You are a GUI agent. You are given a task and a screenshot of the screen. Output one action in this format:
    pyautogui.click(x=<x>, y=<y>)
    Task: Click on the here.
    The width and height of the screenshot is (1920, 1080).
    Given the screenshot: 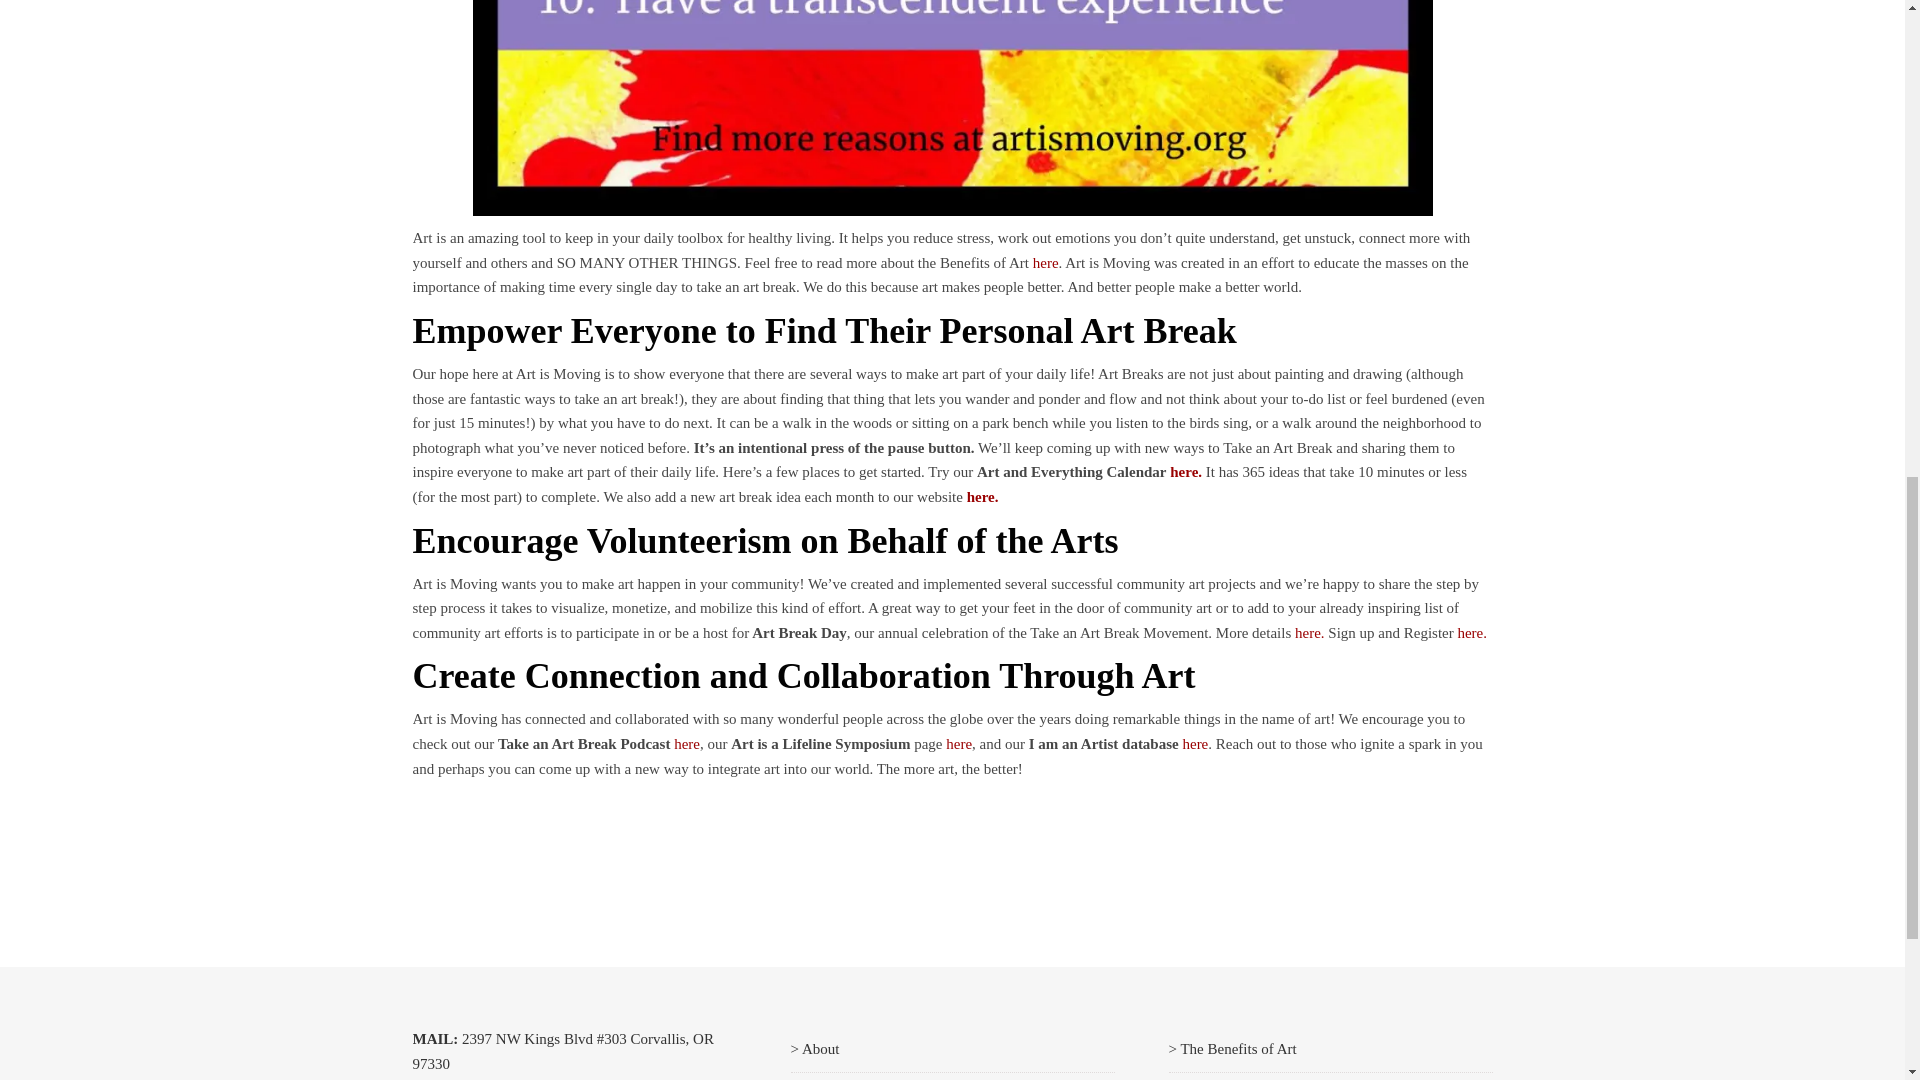 What is the action you would take?
    pyautogui.click(x=1185, y=472)
    